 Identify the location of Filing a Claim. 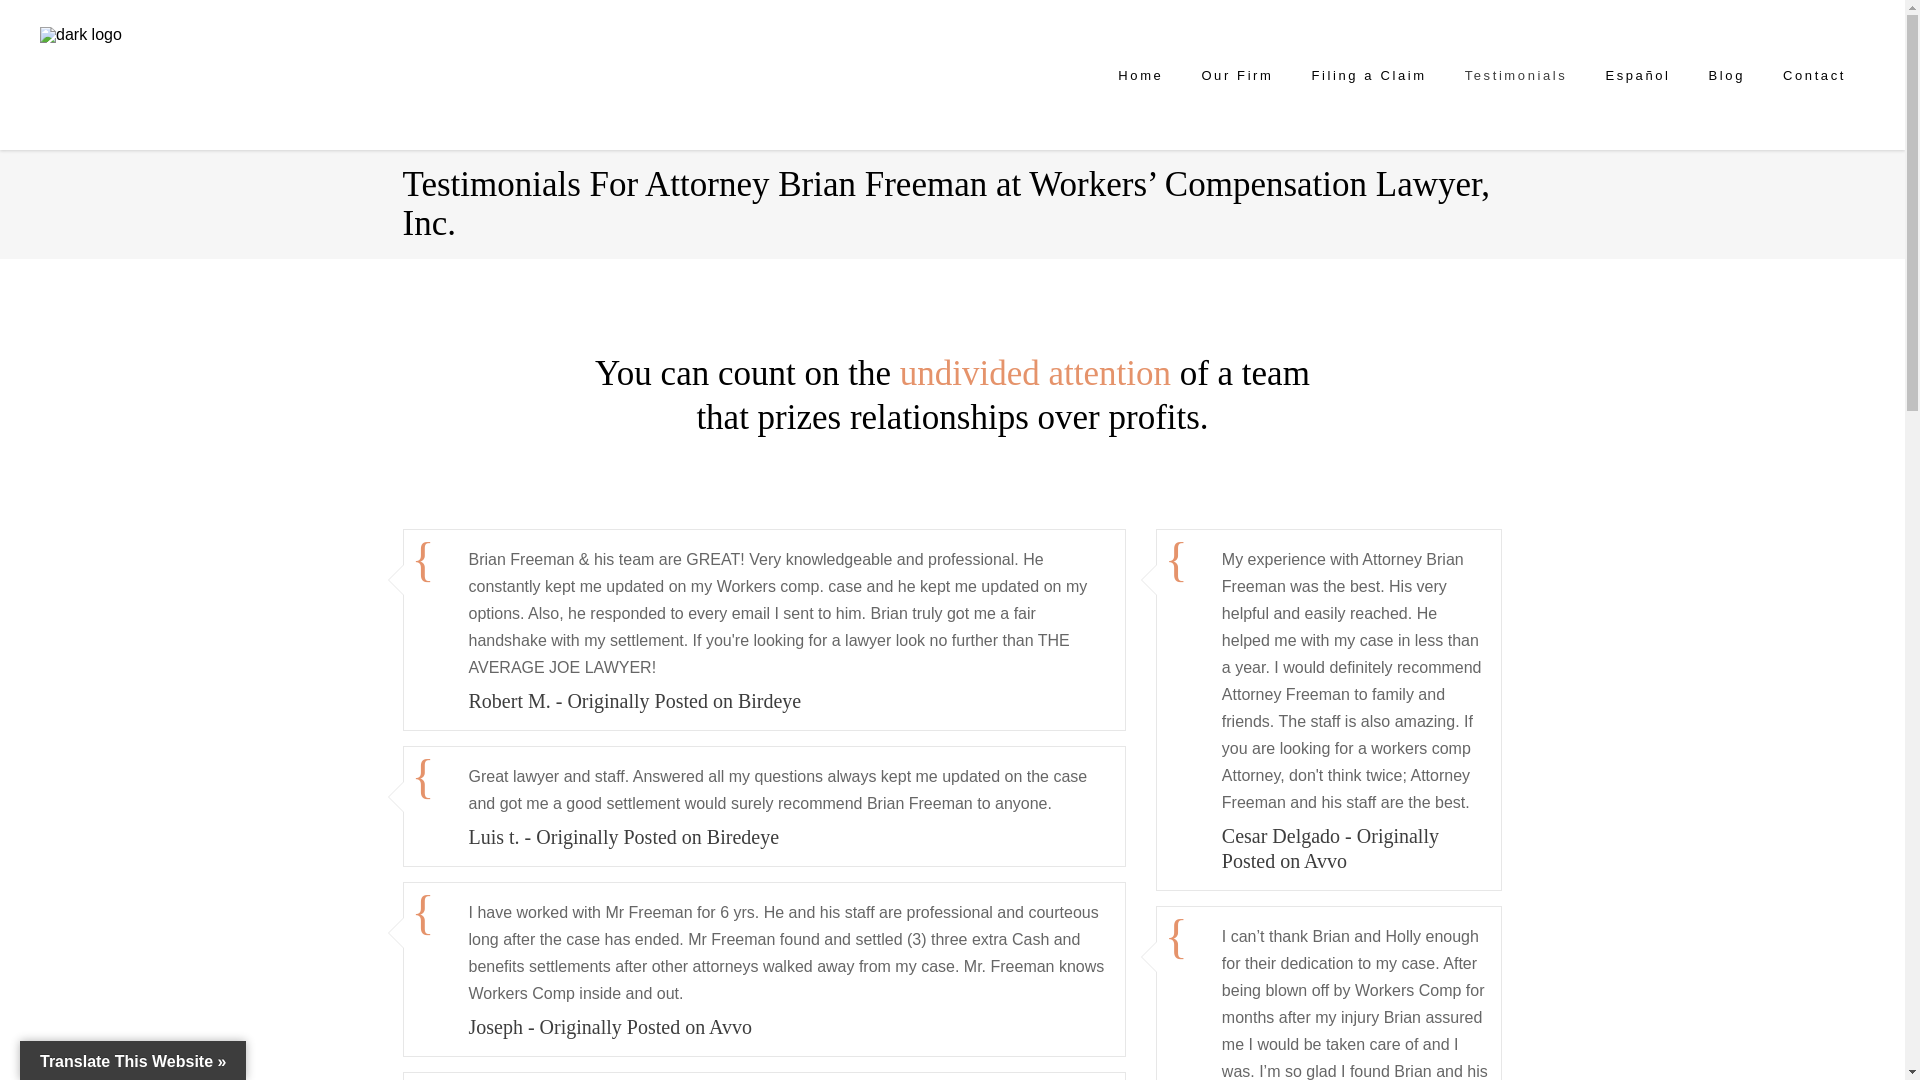
(1368, 75).